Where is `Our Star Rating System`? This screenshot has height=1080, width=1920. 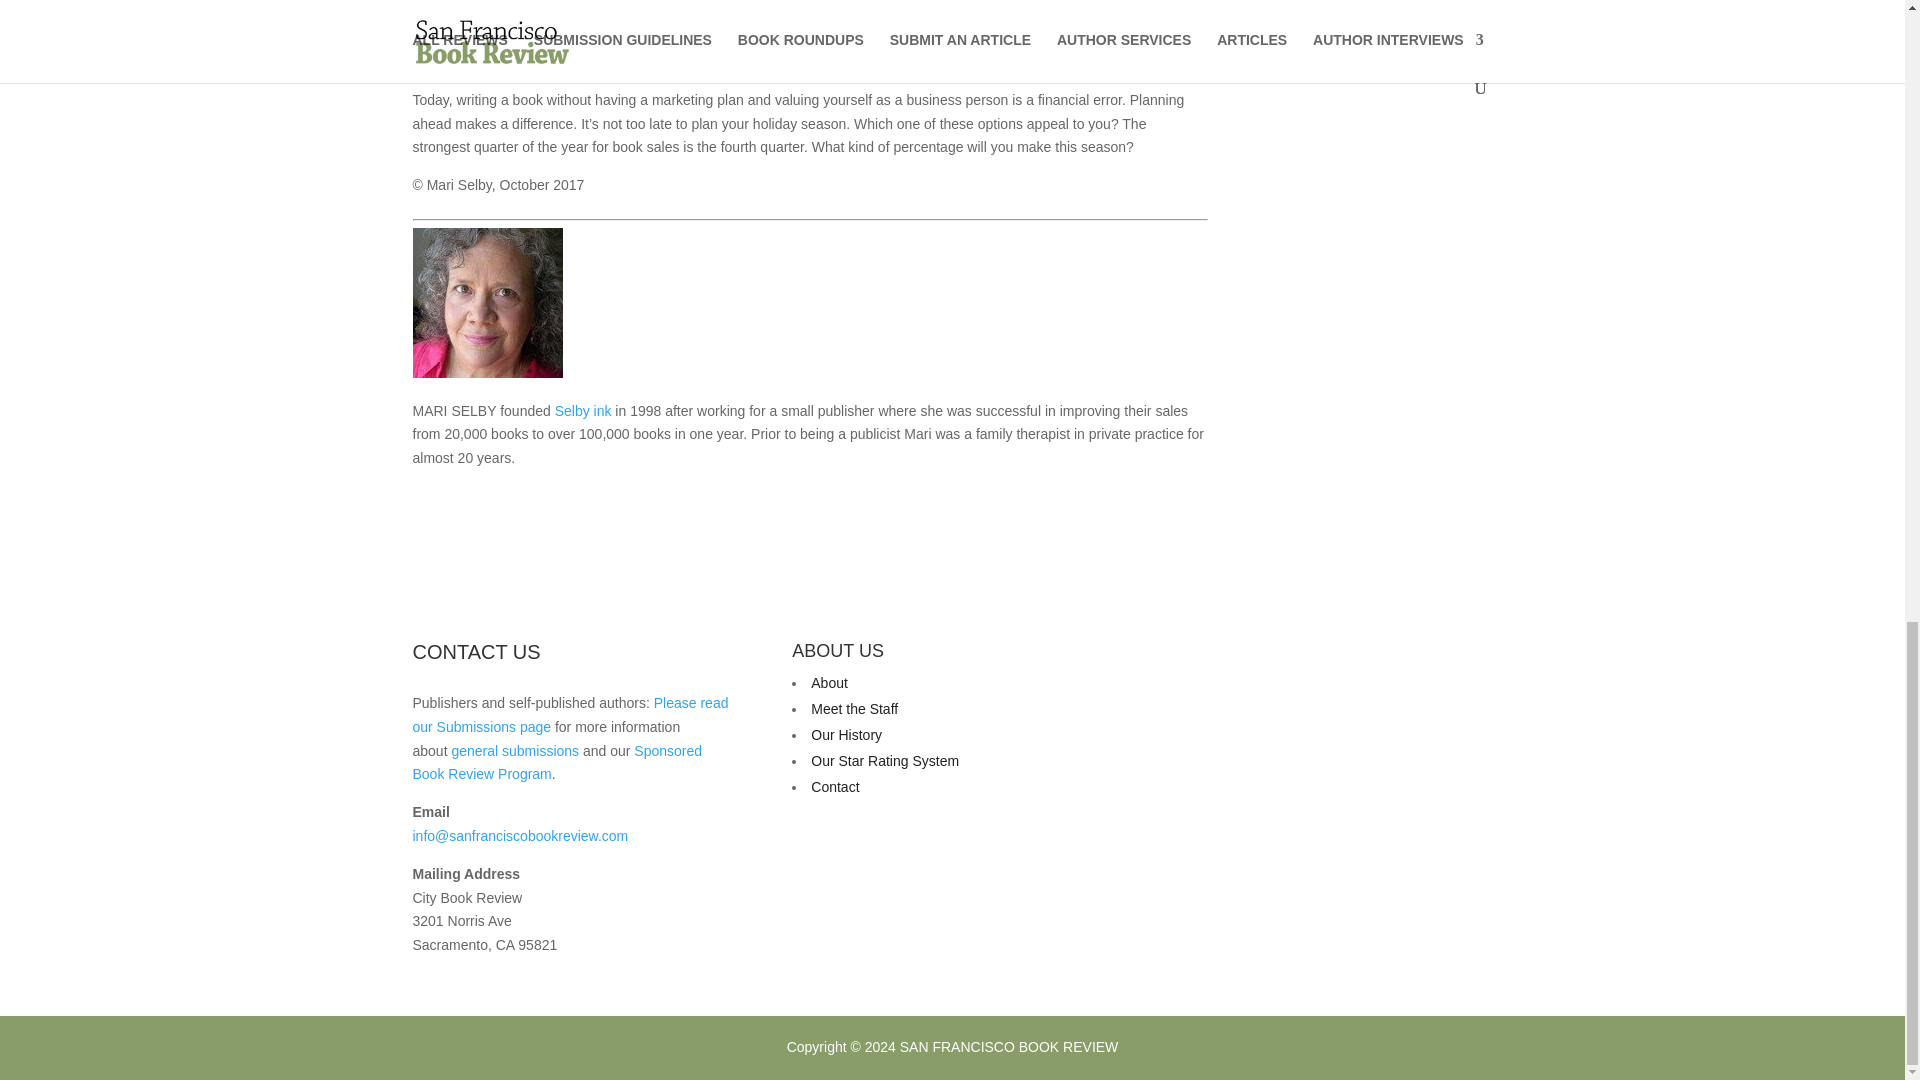 Our Star Rating System is located at coordinates (884, 760).